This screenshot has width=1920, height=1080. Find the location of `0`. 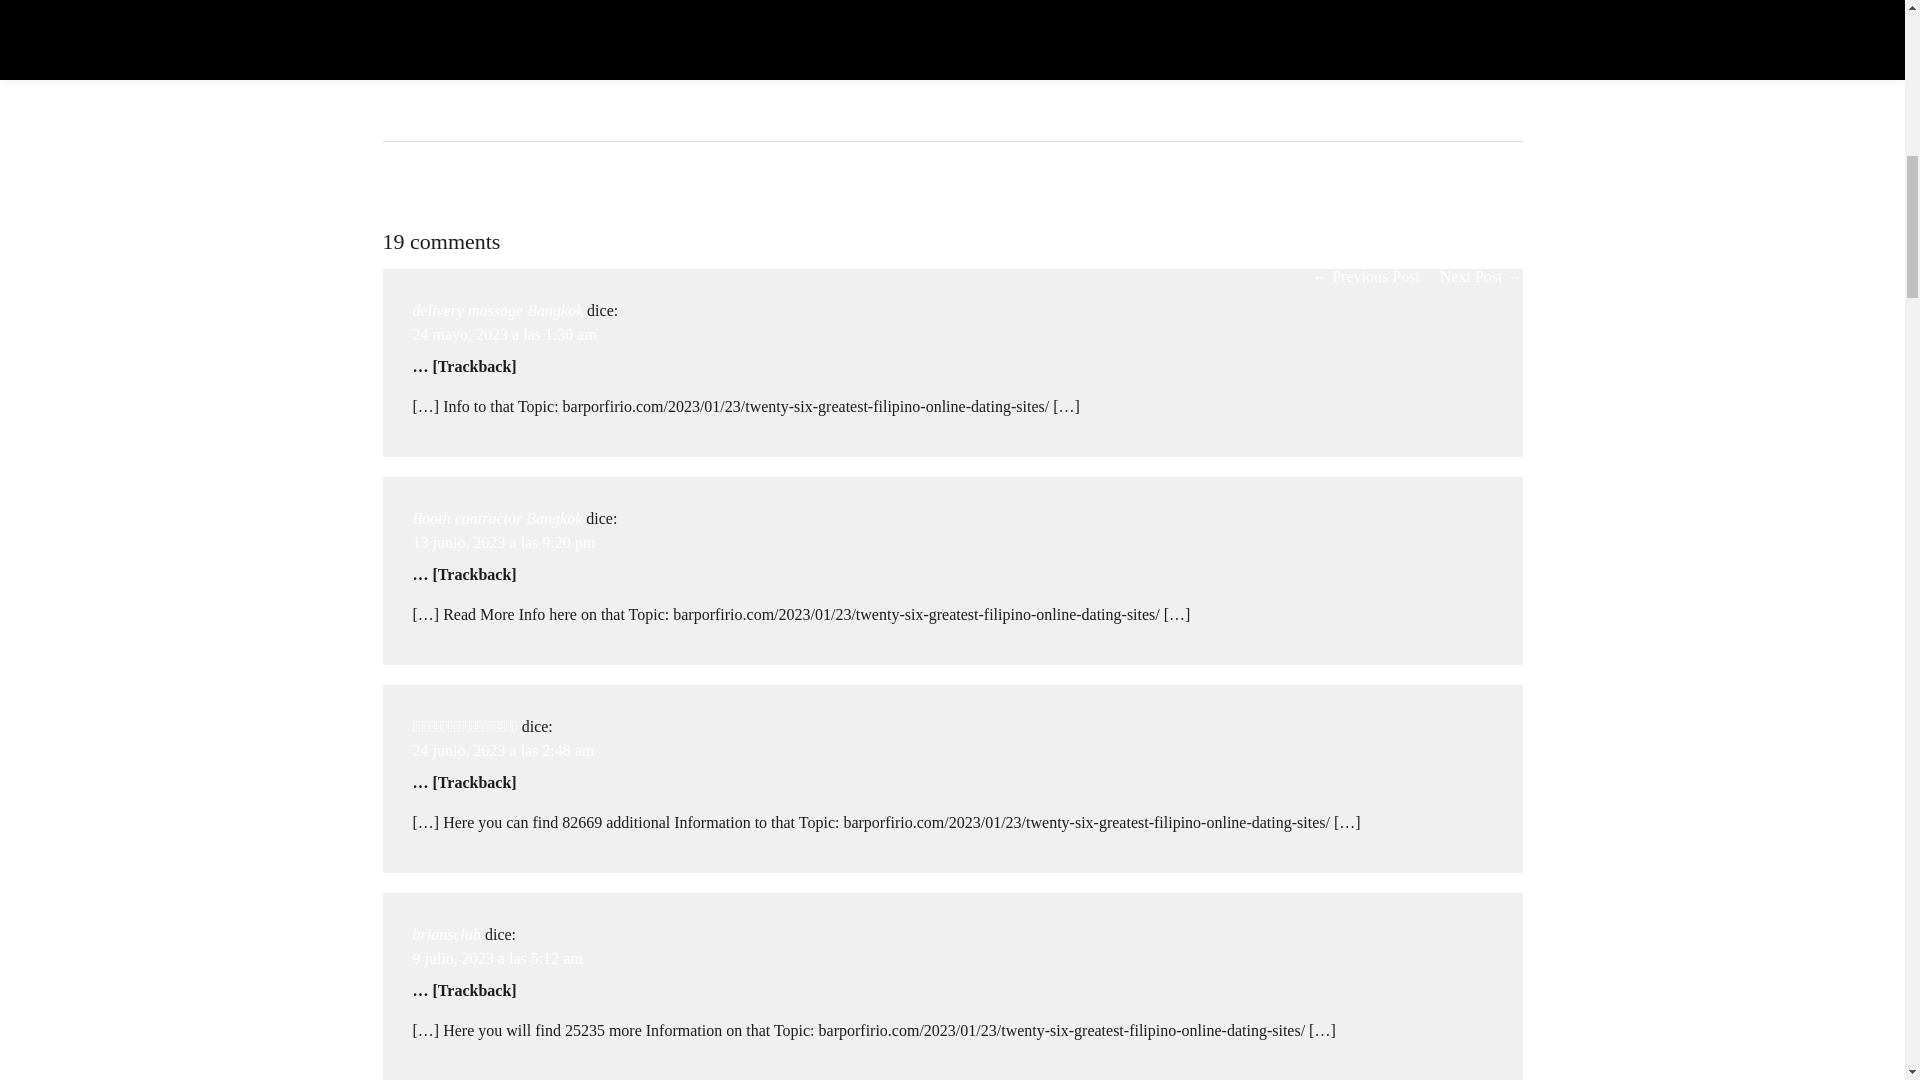

0 is located at coordinates (455, 194).